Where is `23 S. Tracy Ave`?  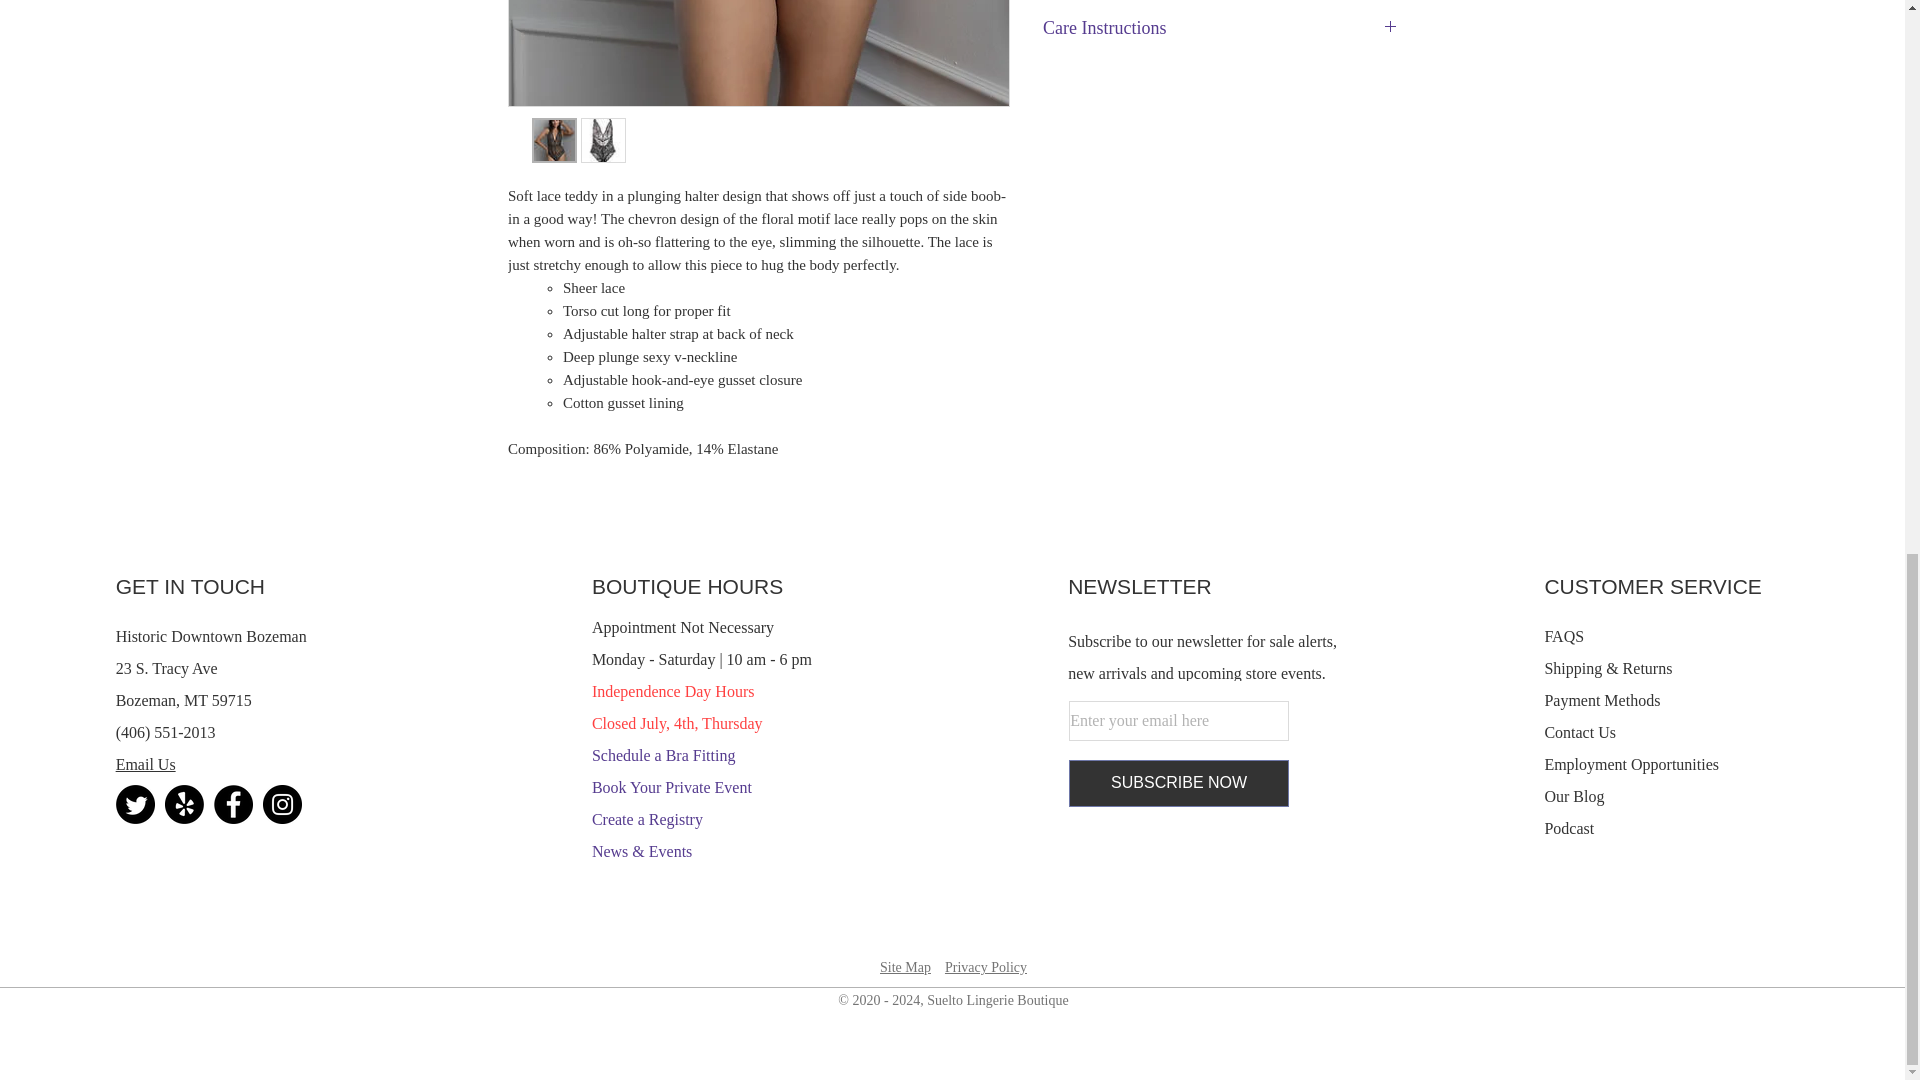 23 S. Tracy Ave is located at coordinates (166, 668).